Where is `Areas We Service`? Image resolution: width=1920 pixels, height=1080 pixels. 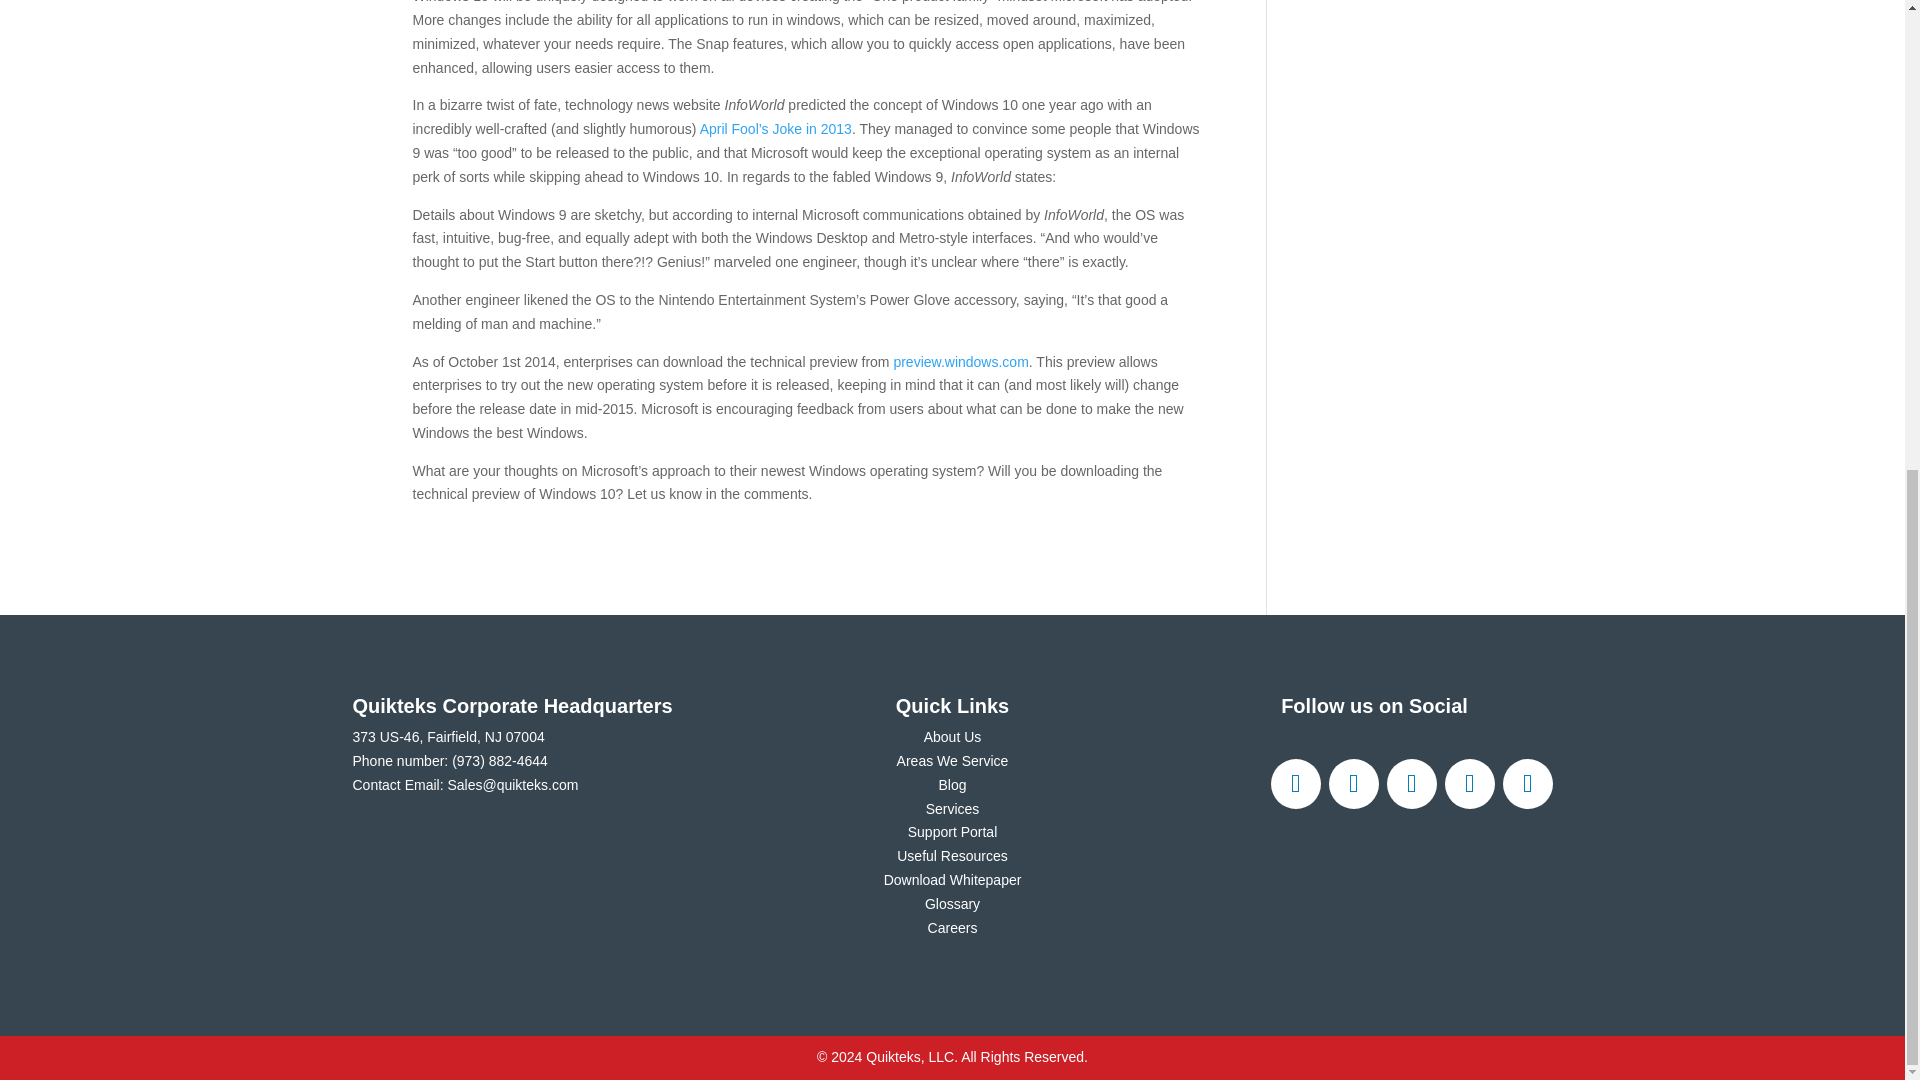 Areas We Service is located at coordinates (952, 760).